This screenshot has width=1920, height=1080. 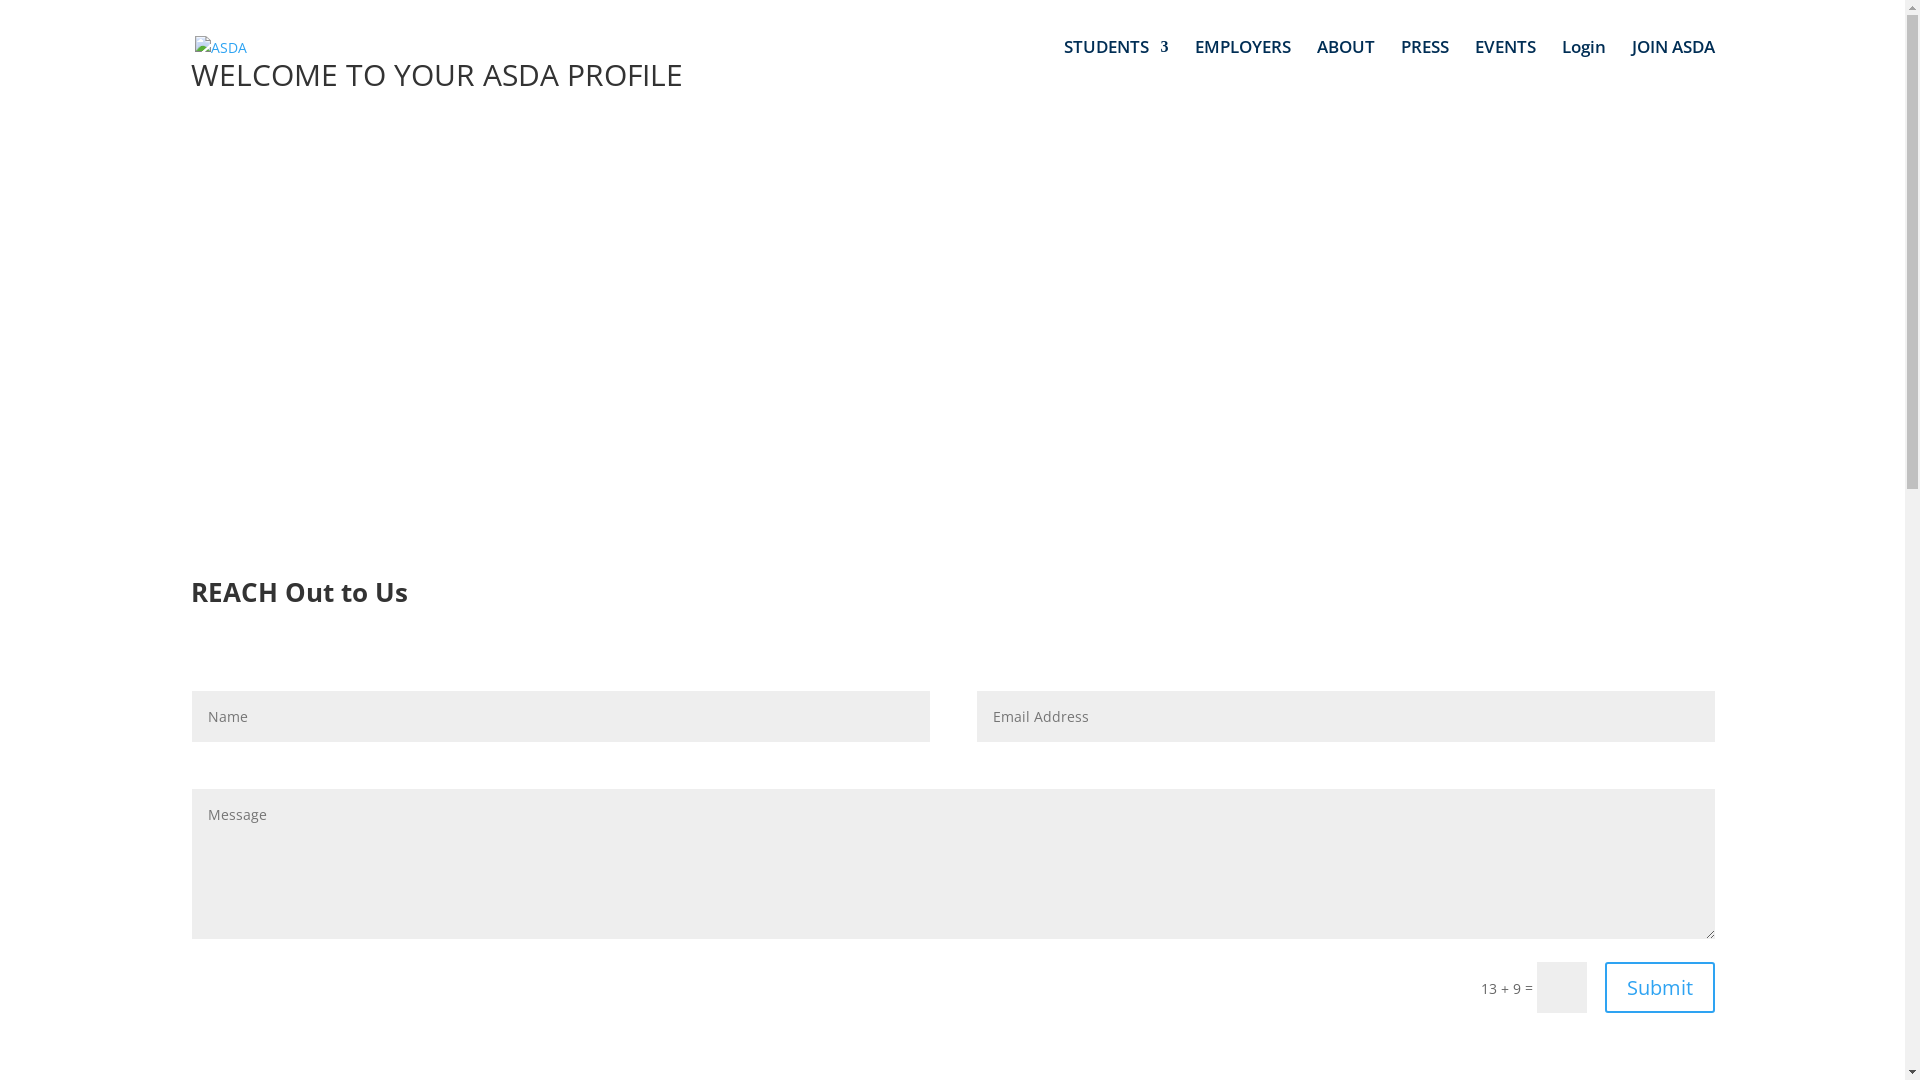 What do you see at coordinates (1584, 67) in the screenshot?
I see `Login` at bounding box center [1584, 67].